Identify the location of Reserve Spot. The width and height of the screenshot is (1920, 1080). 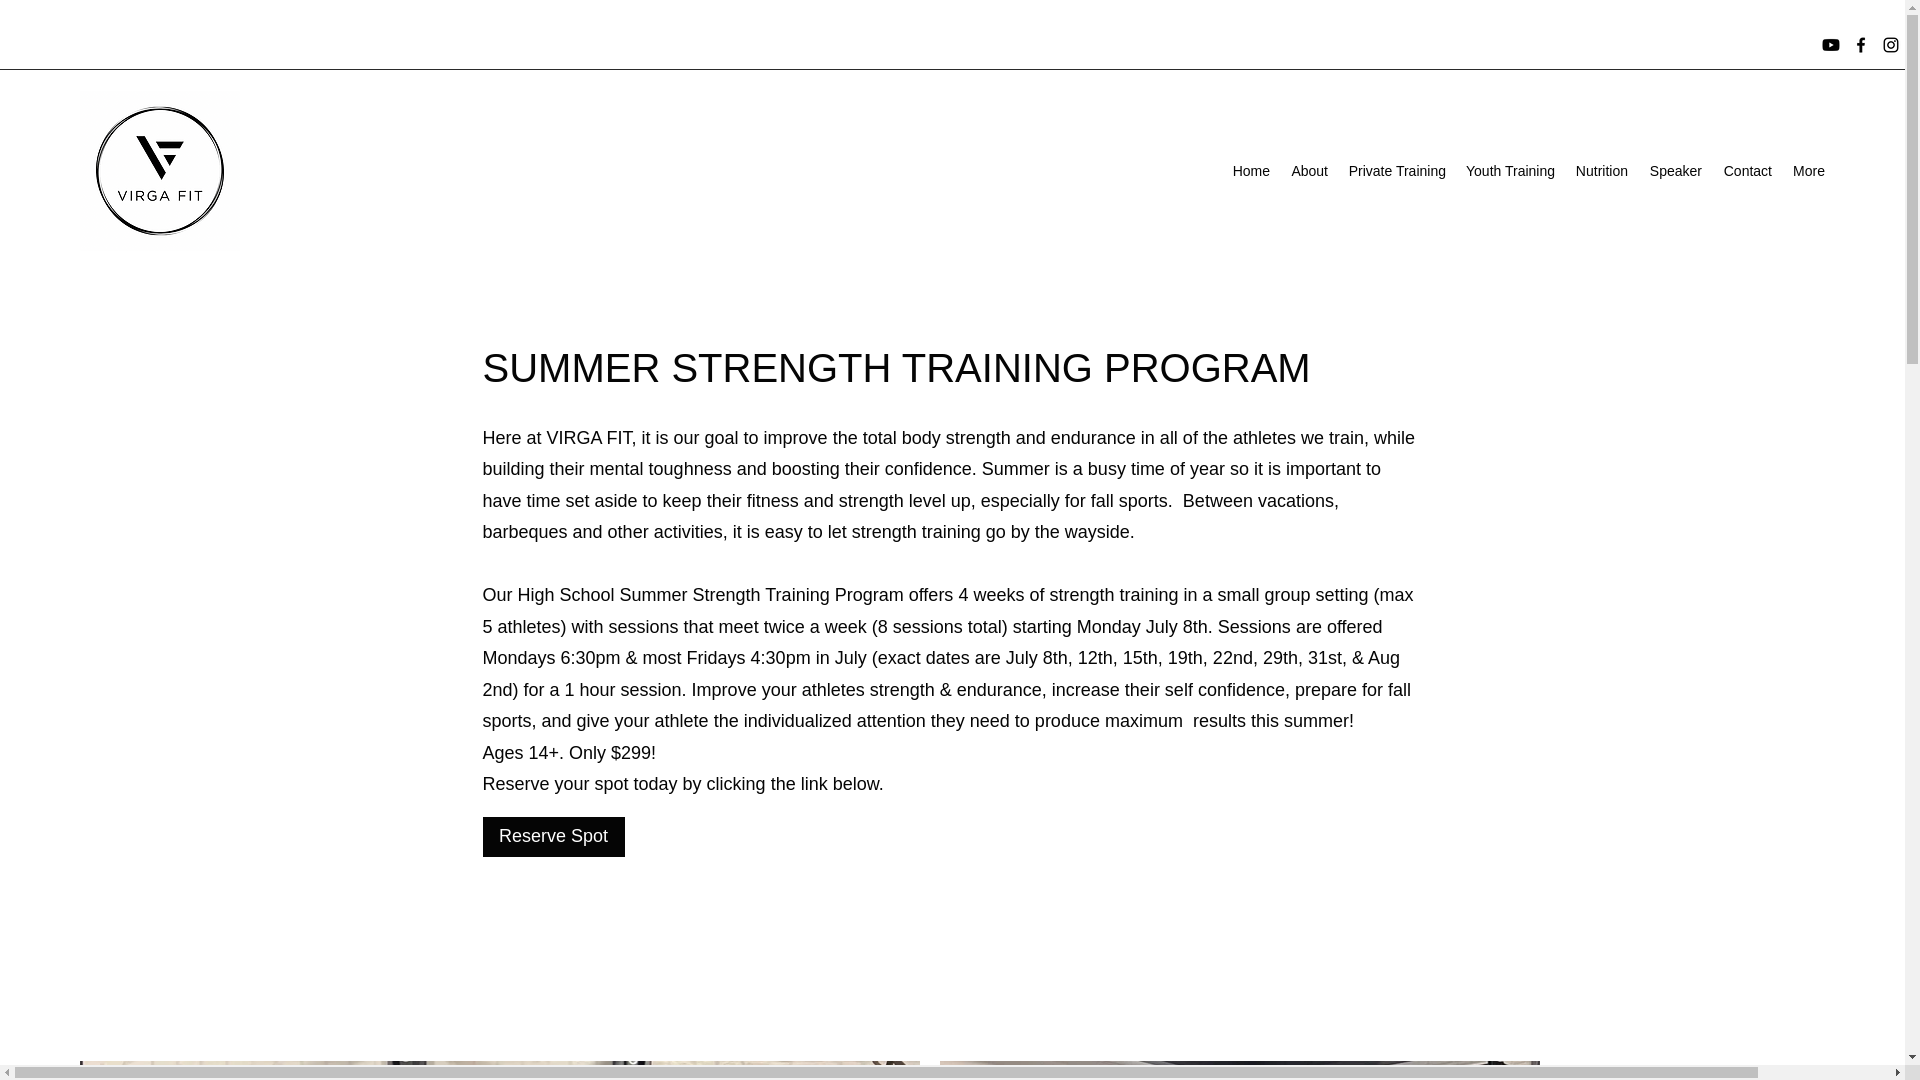
(552, 836).